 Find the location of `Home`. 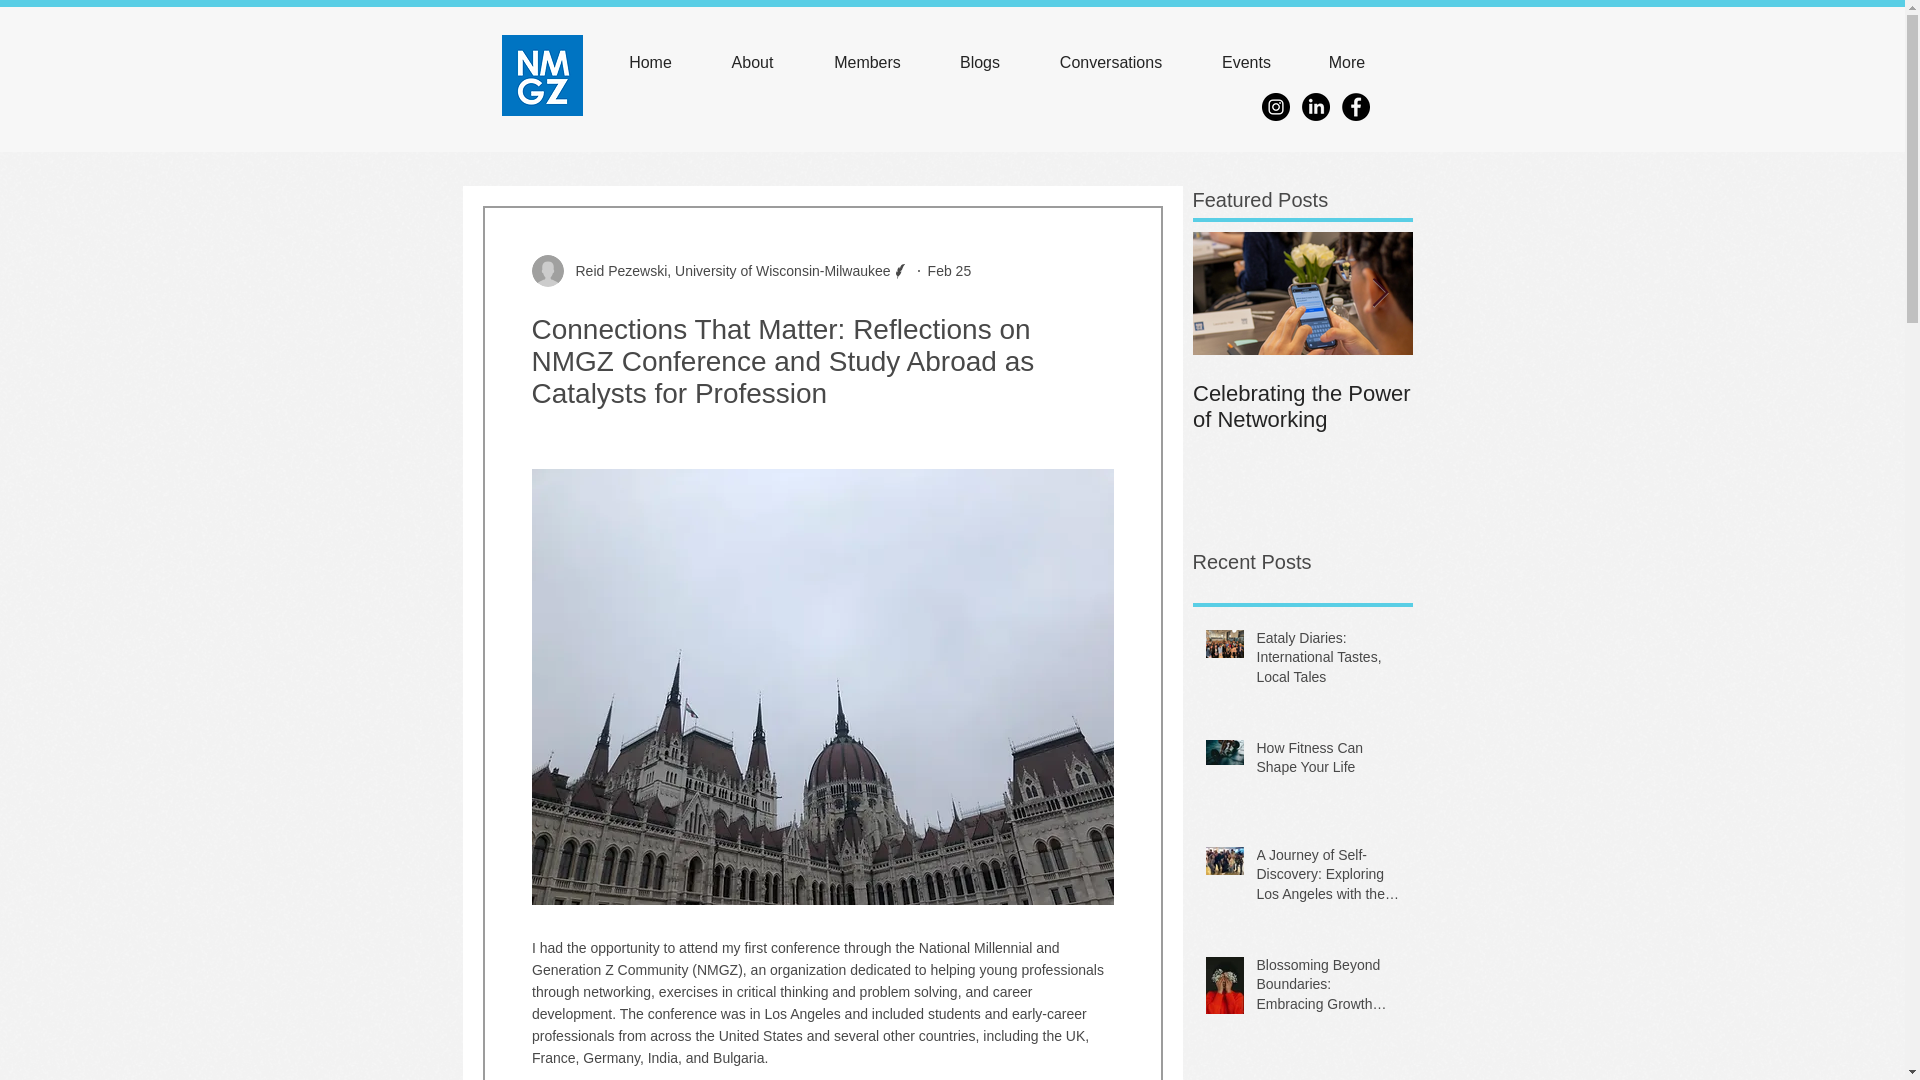

Home is located at coordinates (650, 63).